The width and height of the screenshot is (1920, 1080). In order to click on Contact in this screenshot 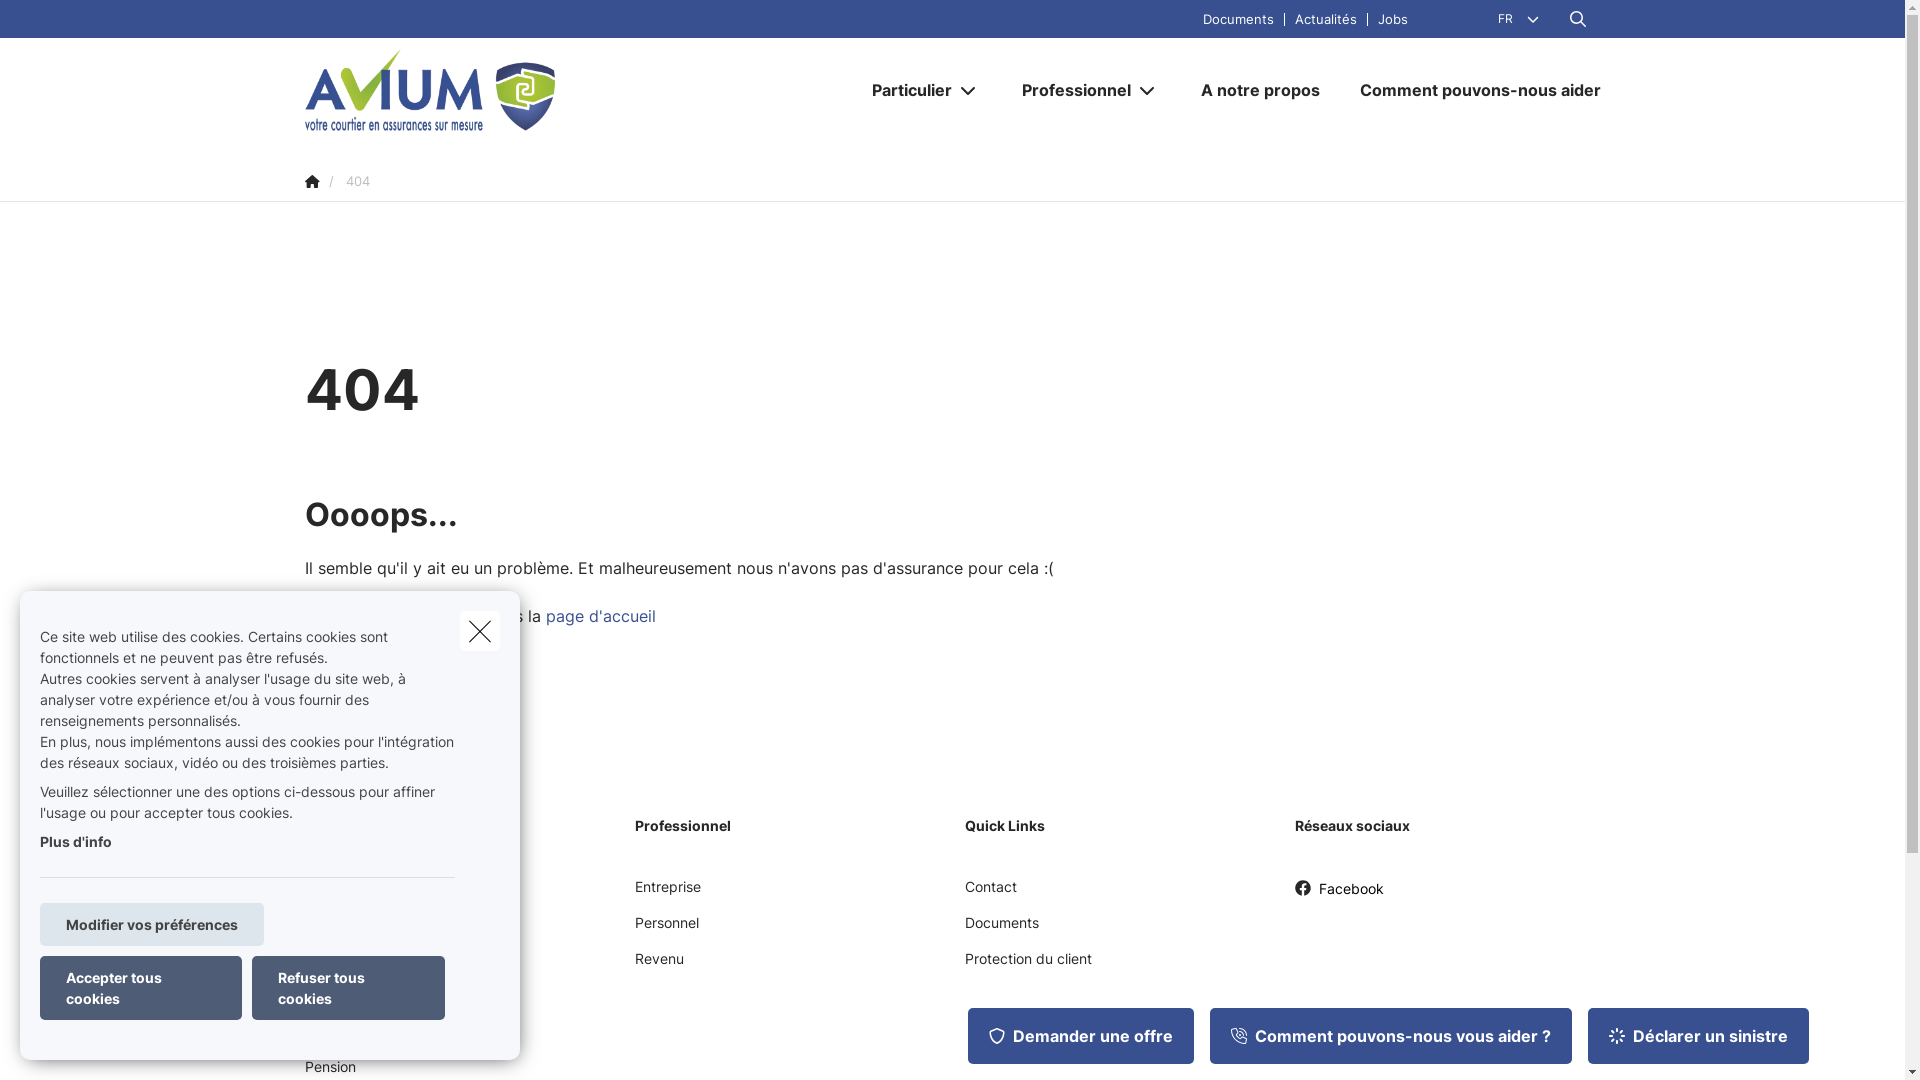, I will do `click(990, 894)`.